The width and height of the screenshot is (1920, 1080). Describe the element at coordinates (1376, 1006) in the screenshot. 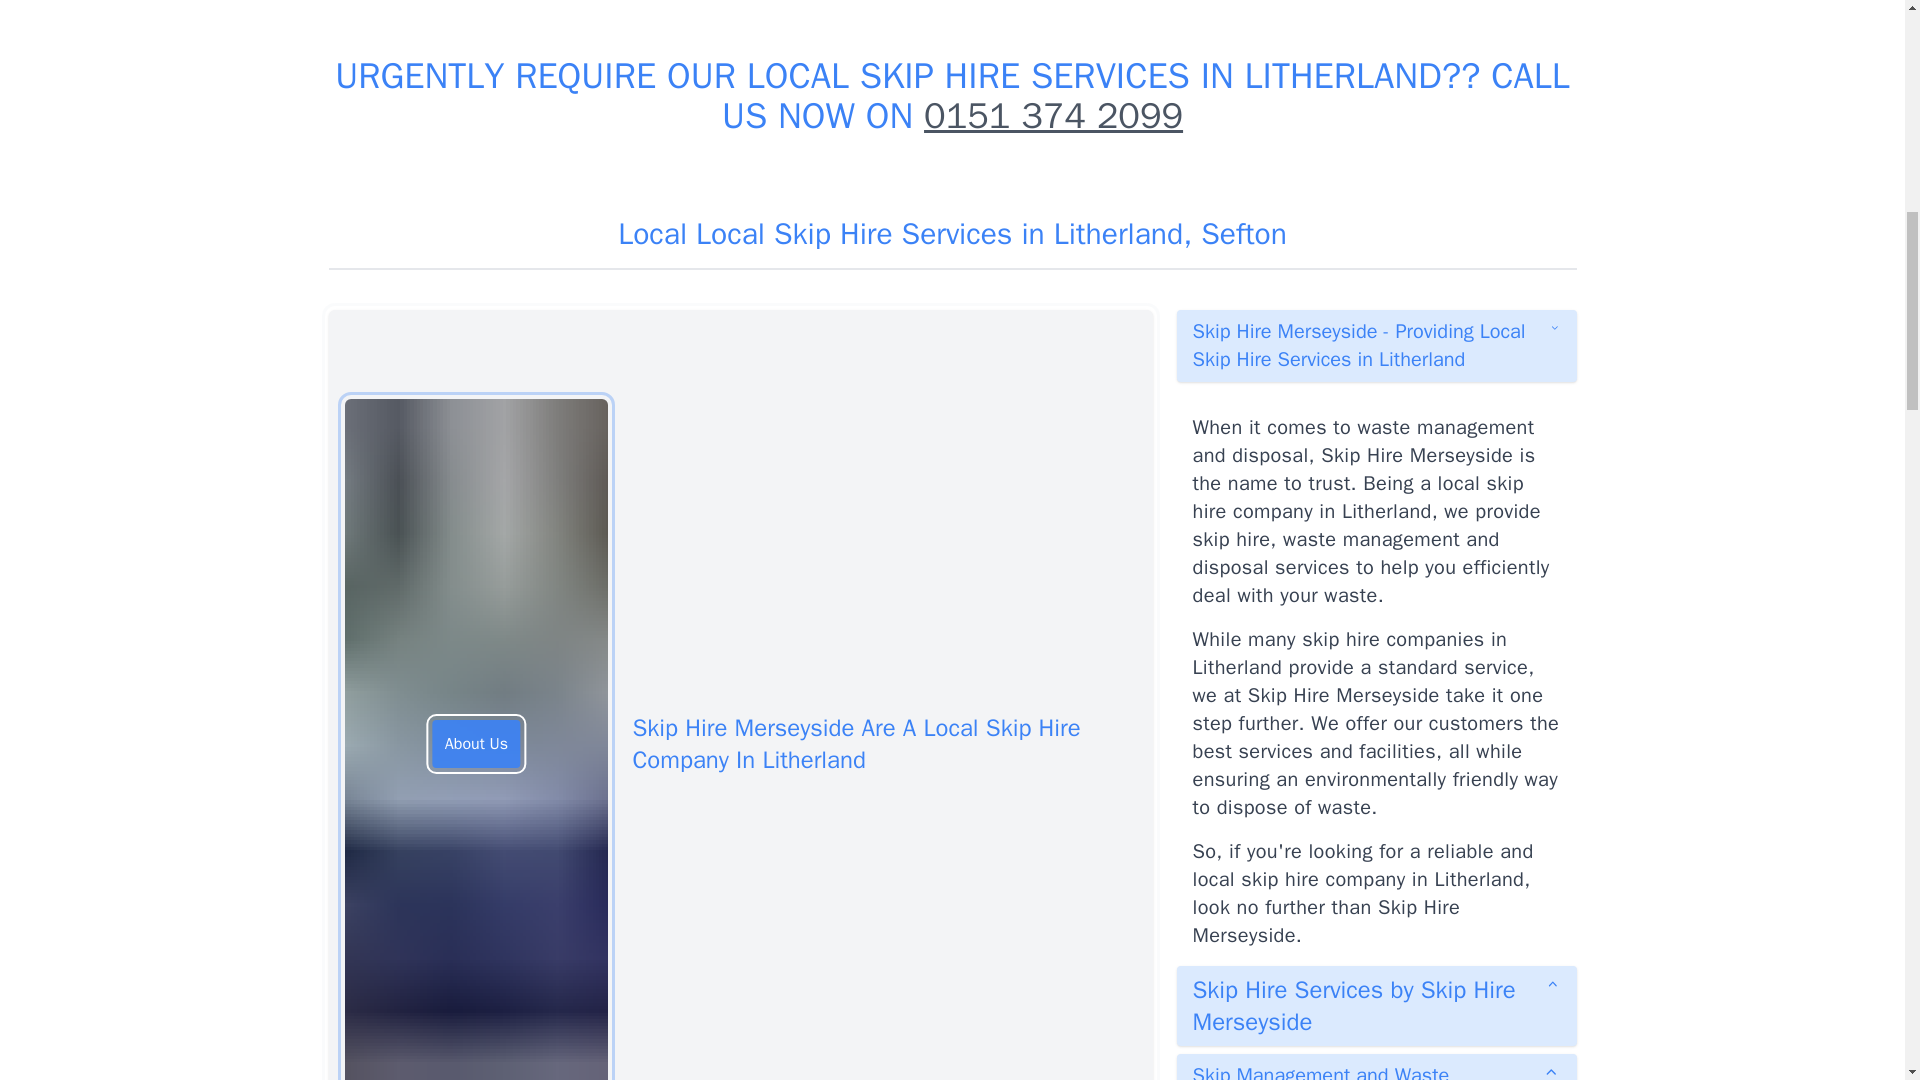

I see `Skip Hire Services by Skip Hire Merseyside` at that location.